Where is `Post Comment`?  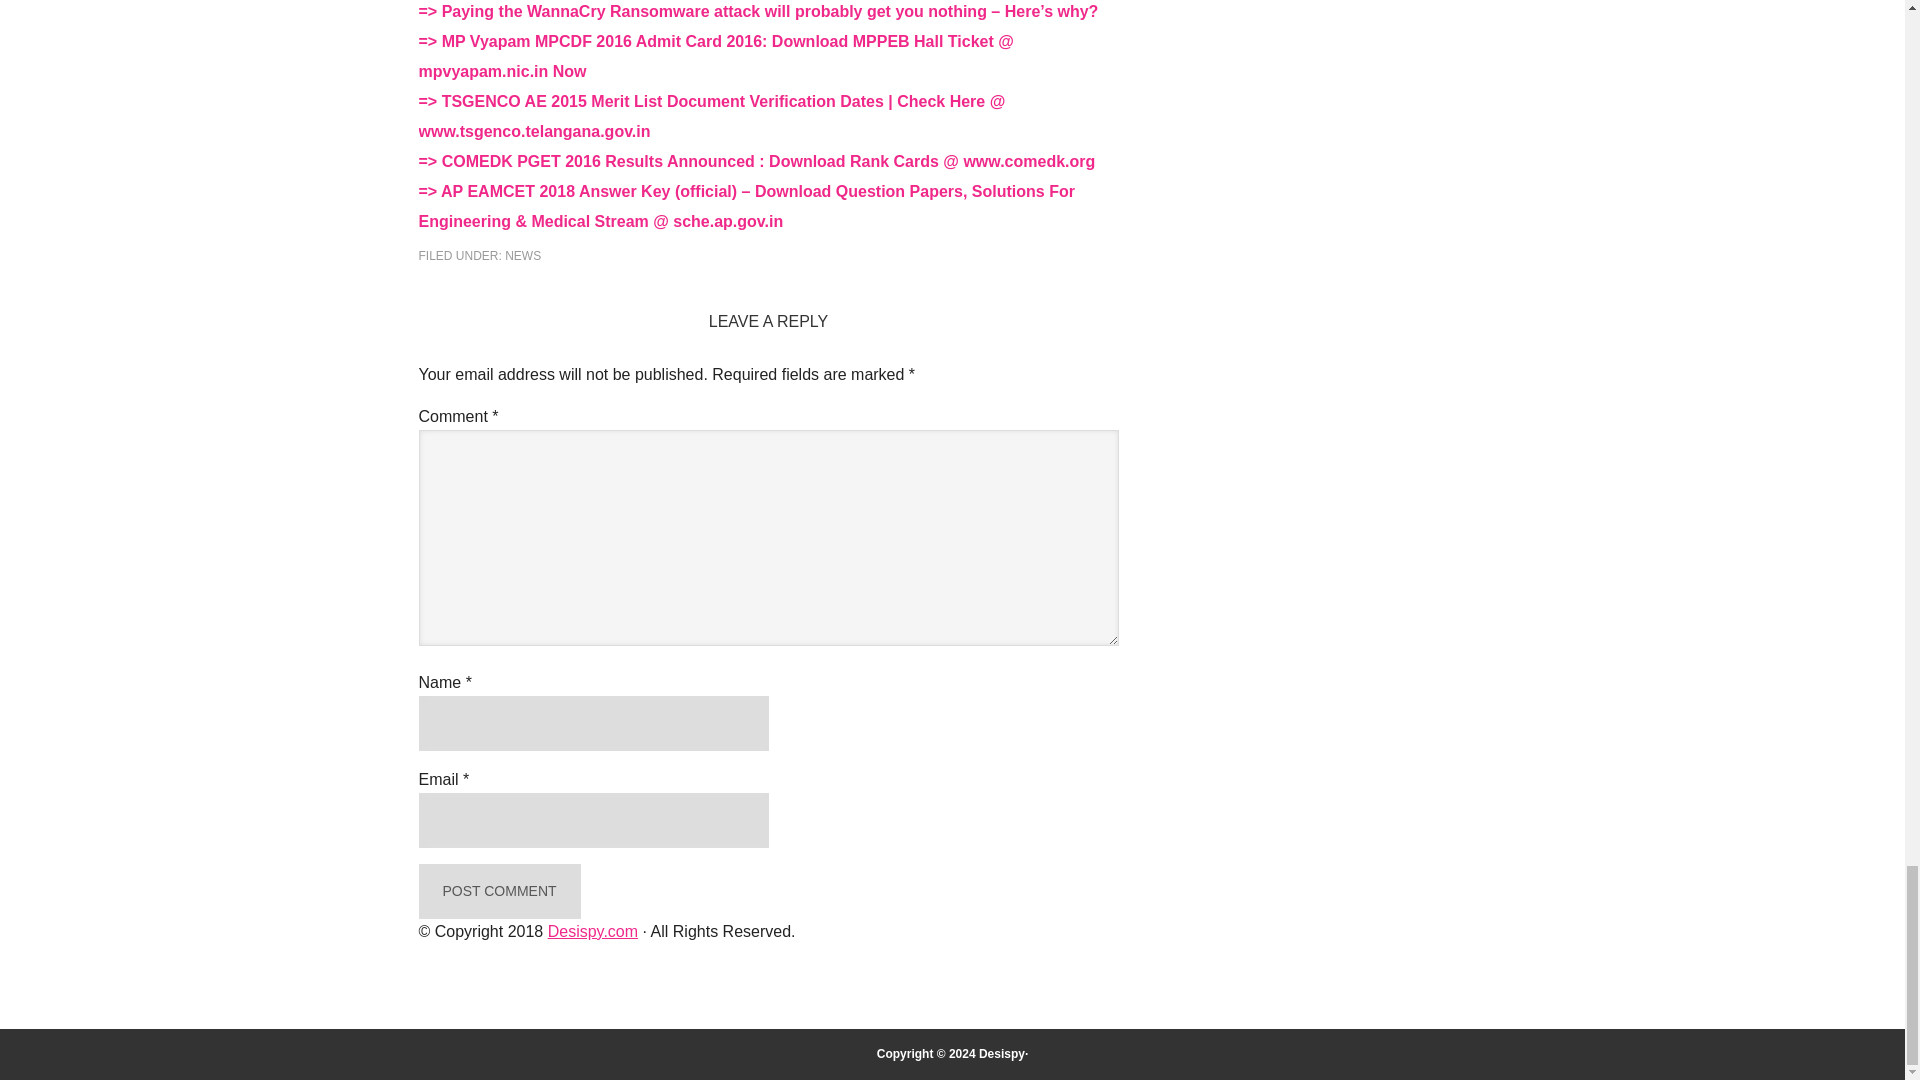
Post Comment is located at coordinates (498, 892).